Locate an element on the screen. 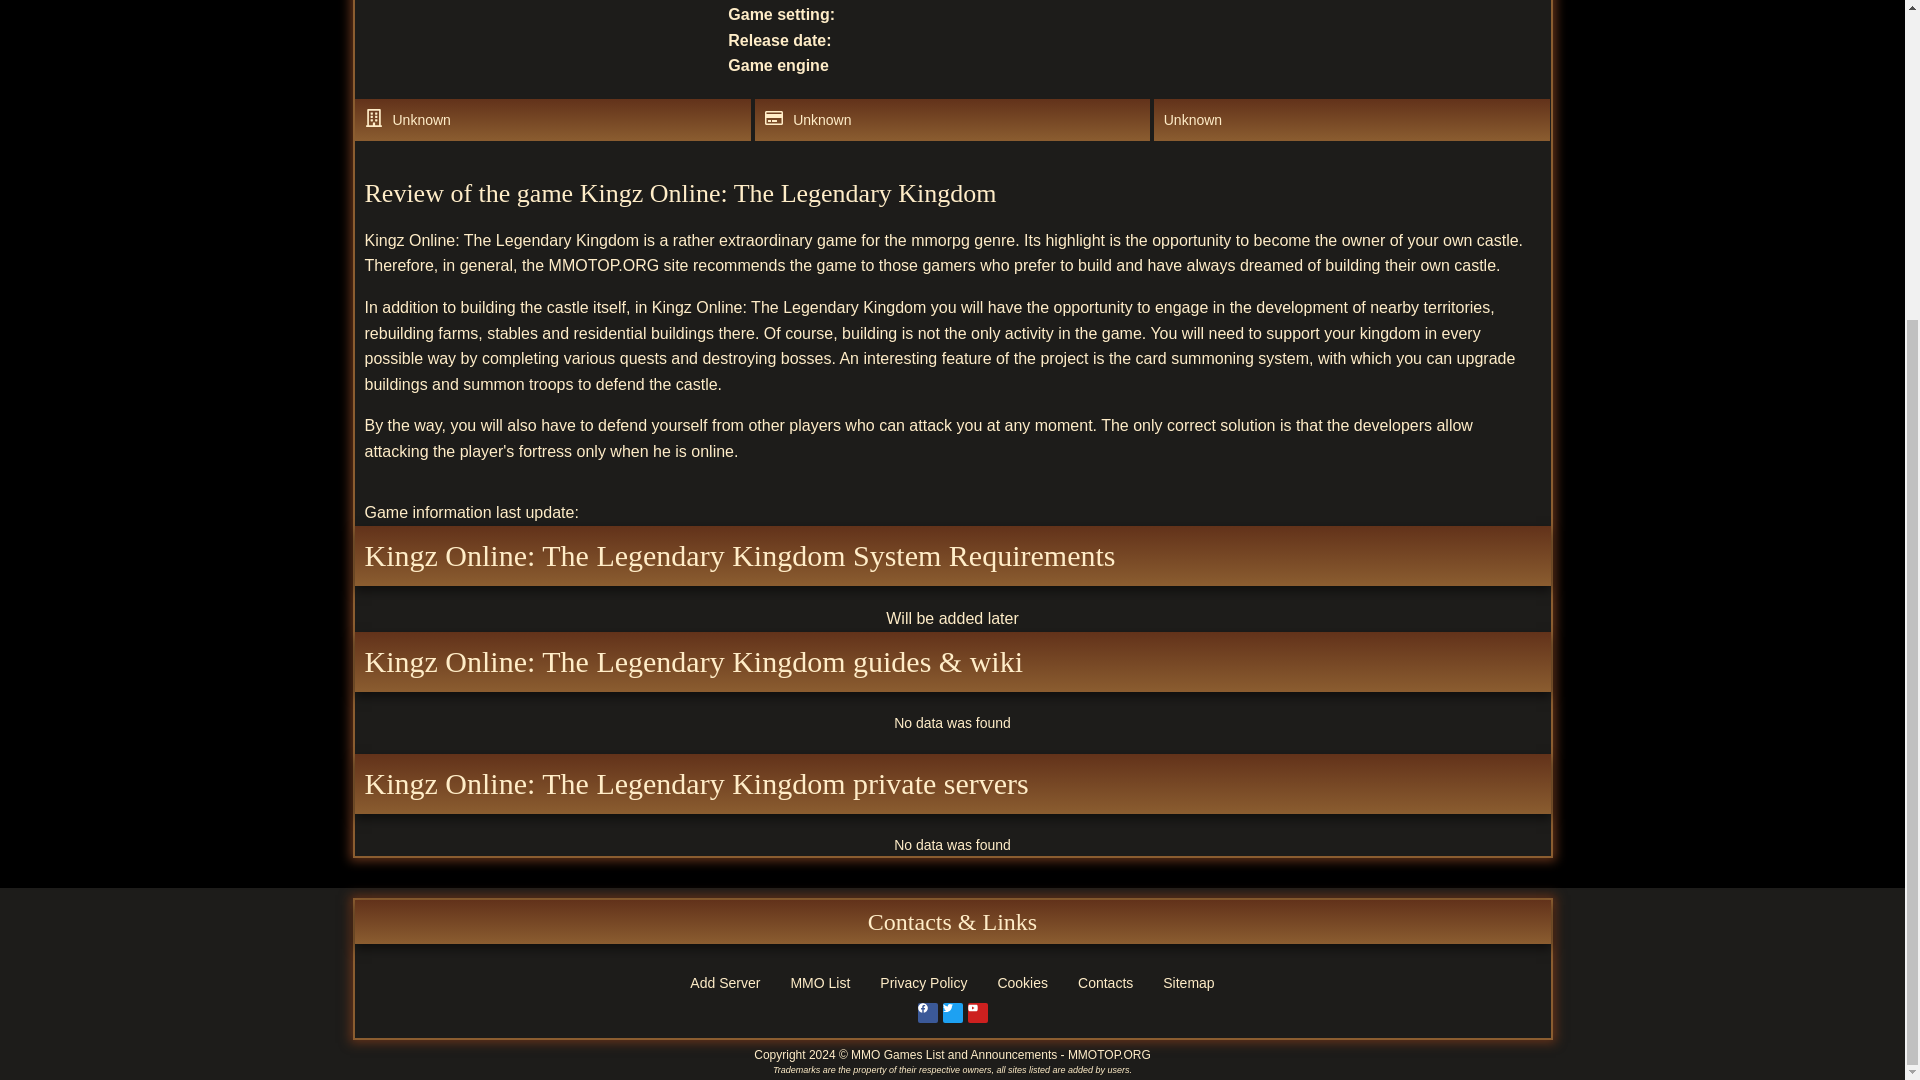 The width and height of the screenshot is (1920, 1080). Privacy Policy is located at coordinates (923, 983).